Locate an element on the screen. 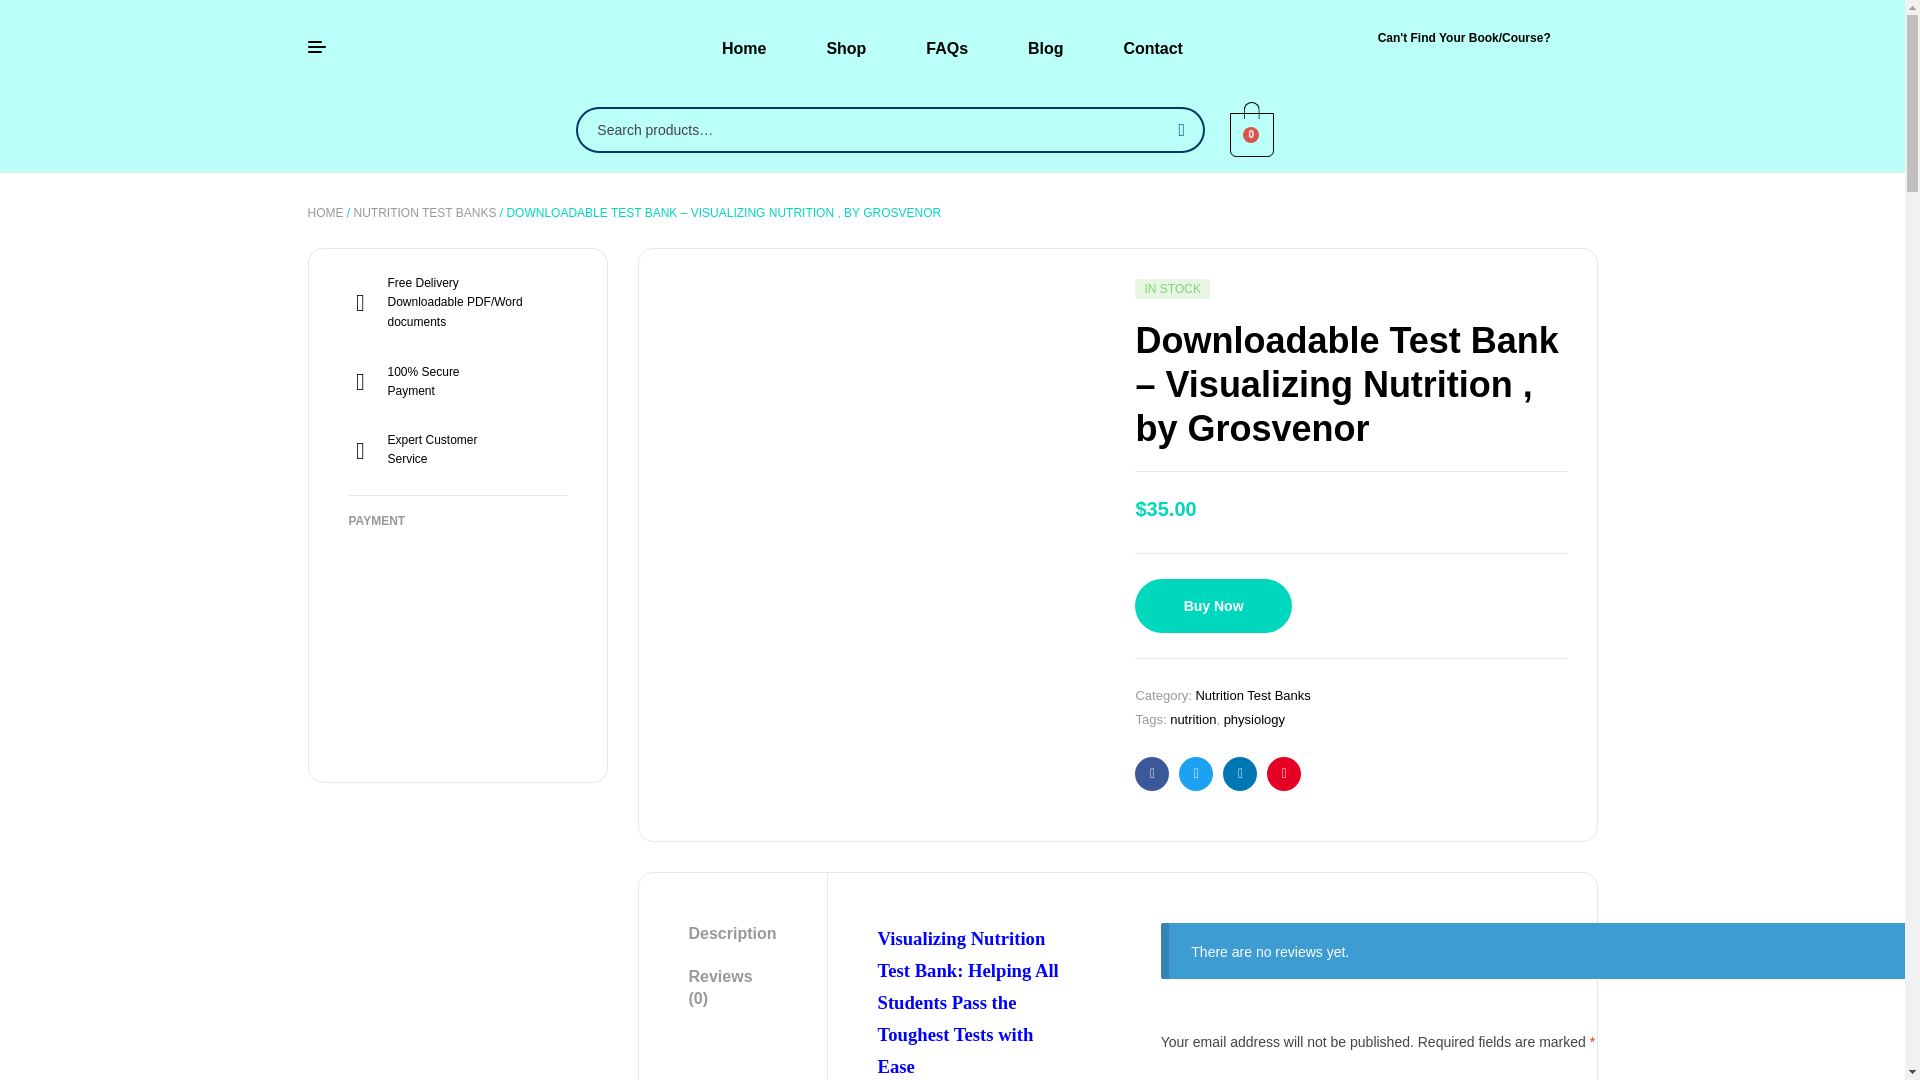 The image size is (1920, 1080). Contact is located at coordinates (1152, 48).